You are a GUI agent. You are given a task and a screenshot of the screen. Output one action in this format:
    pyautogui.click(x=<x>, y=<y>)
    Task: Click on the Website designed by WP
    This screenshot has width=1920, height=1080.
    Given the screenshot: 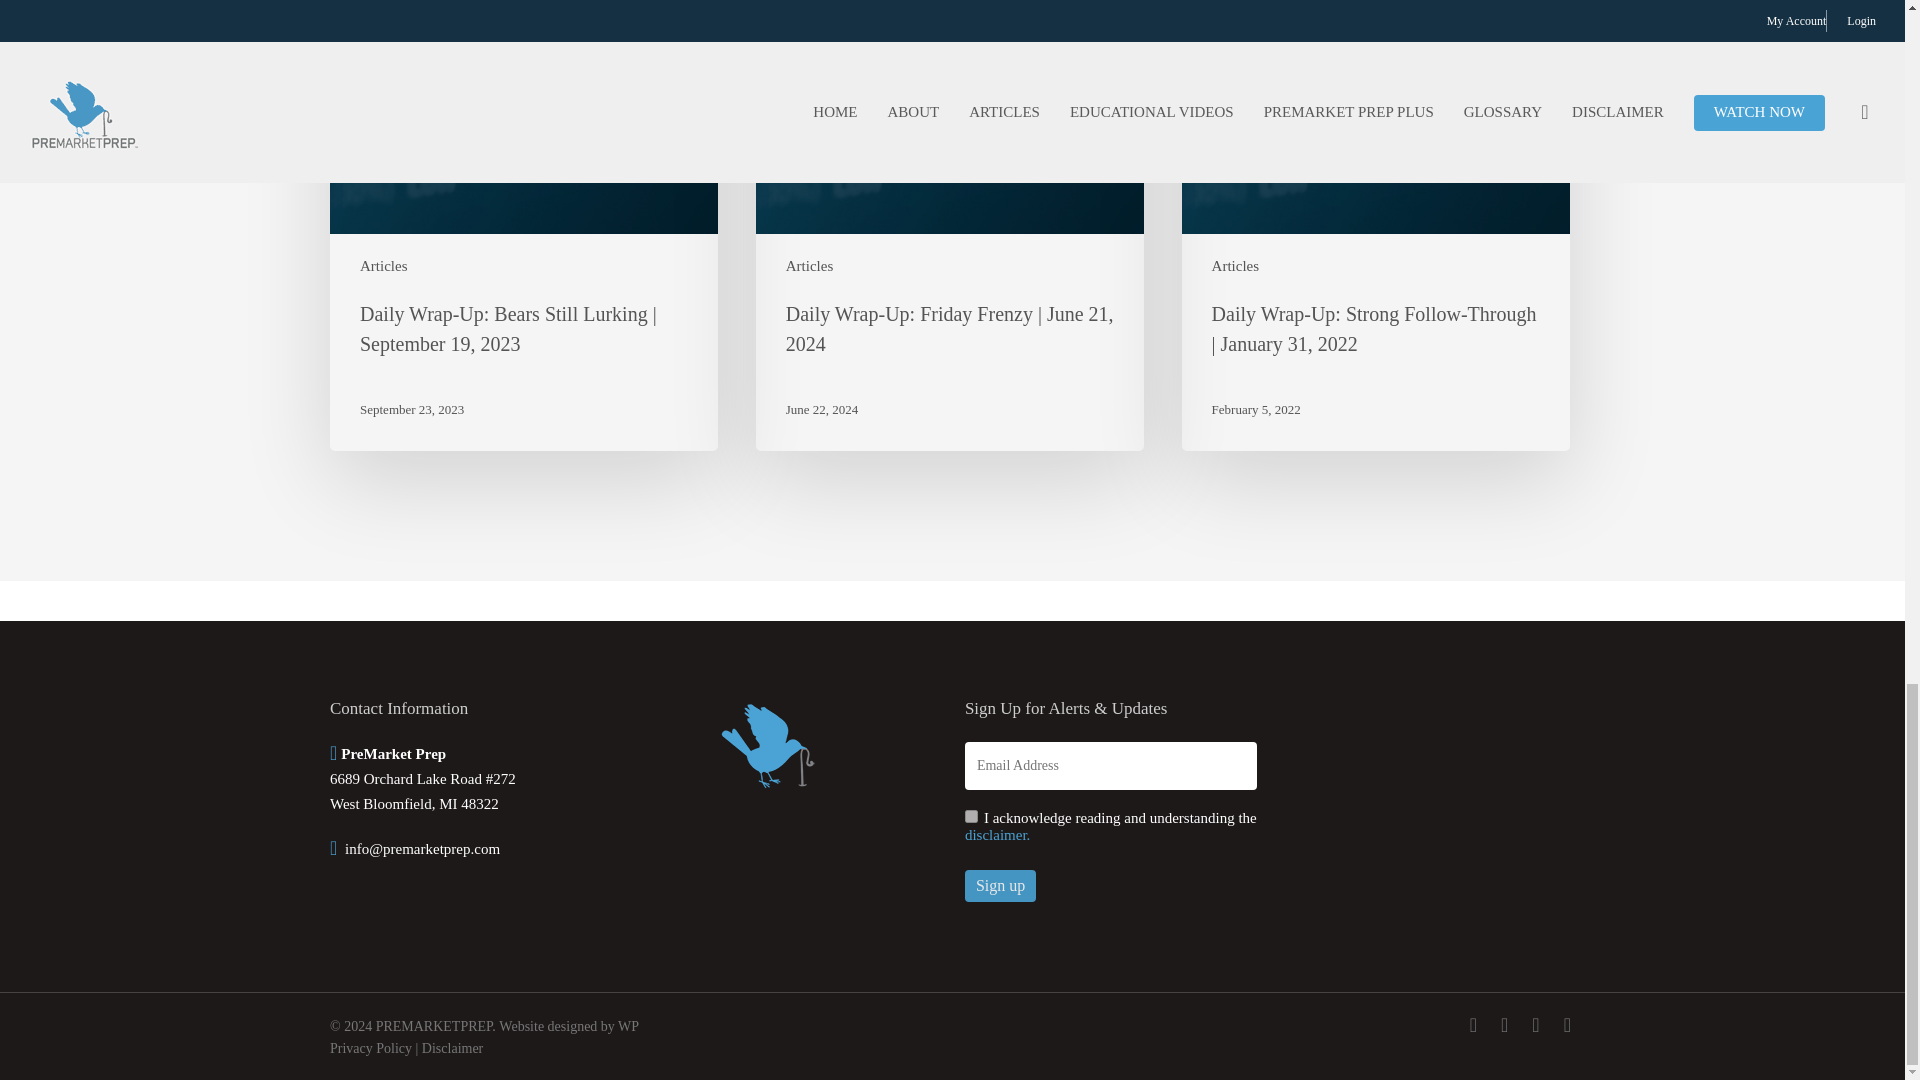 What is the action you would take?
    pyautogui.click(x=569, y=1026)
    